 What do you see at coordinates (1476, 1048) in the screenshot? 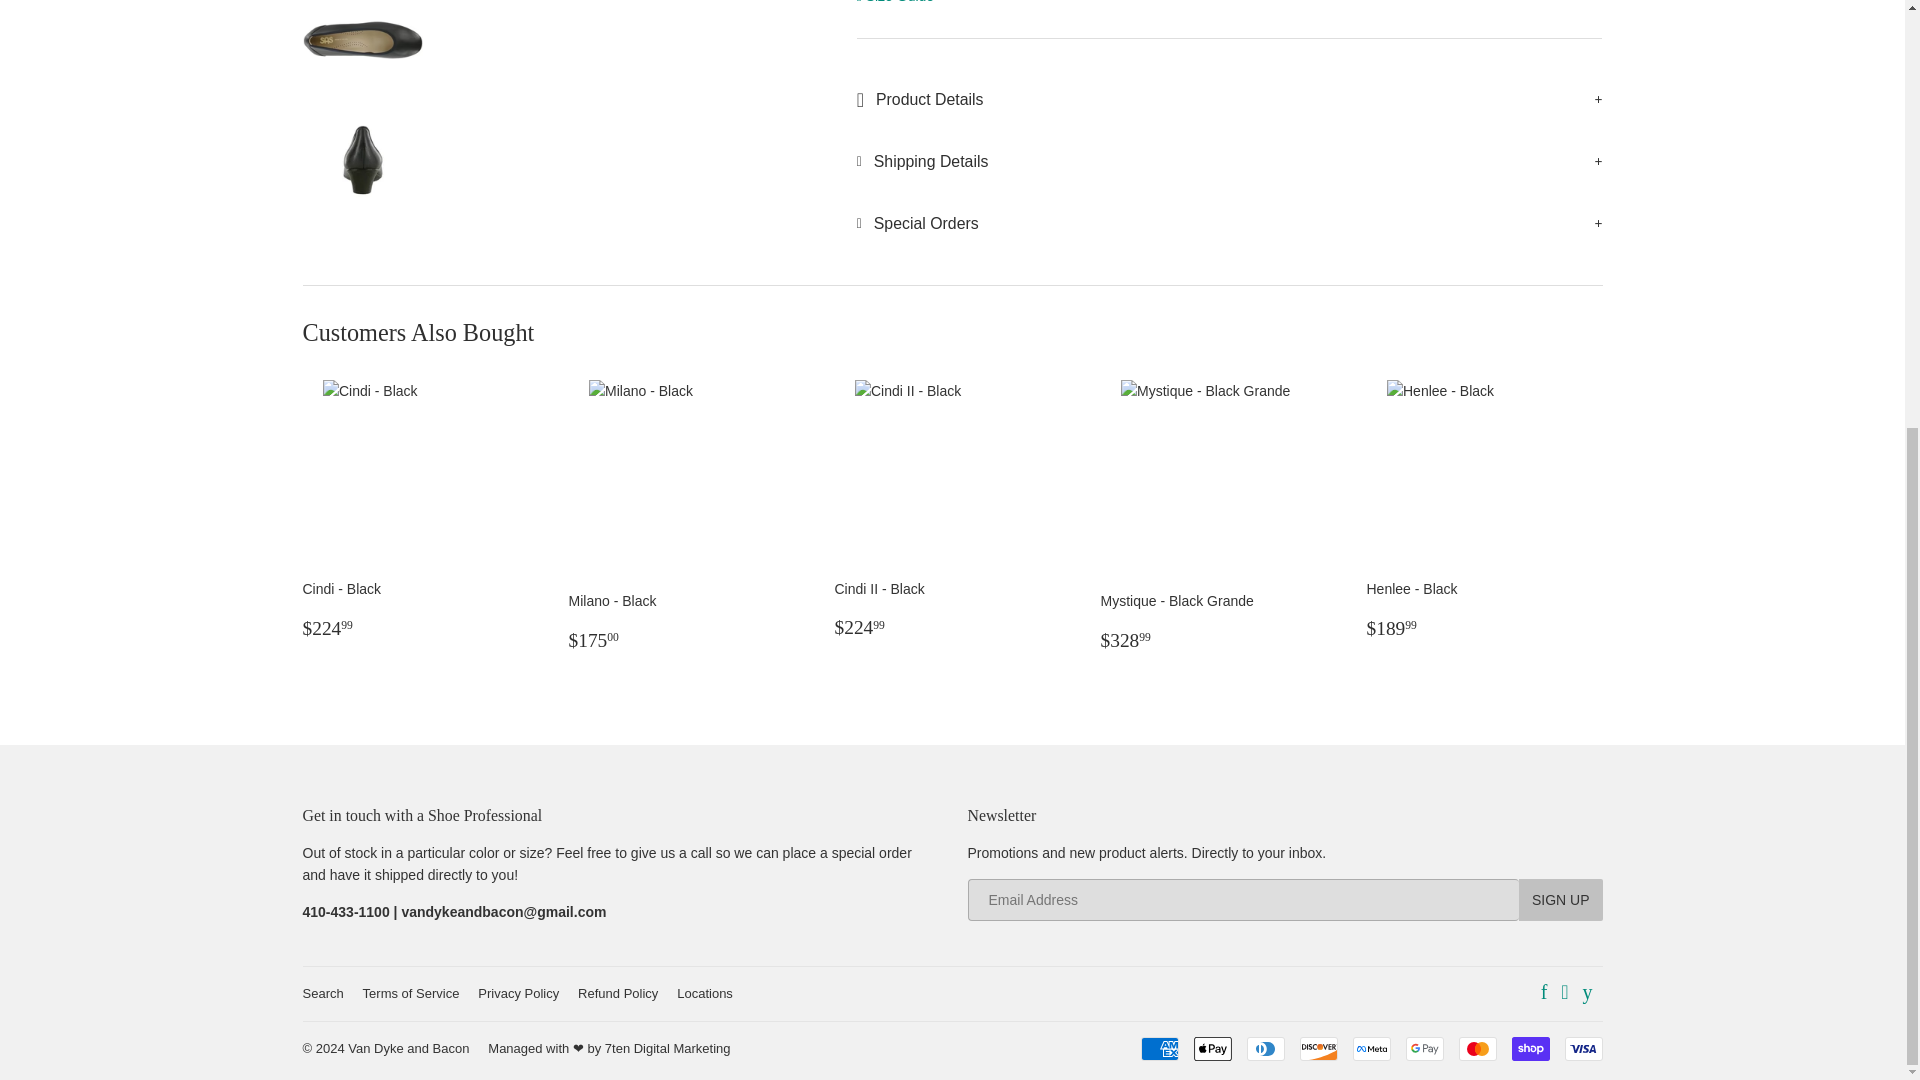
I see `Mastercard` at bounding box center [1476, 1048].